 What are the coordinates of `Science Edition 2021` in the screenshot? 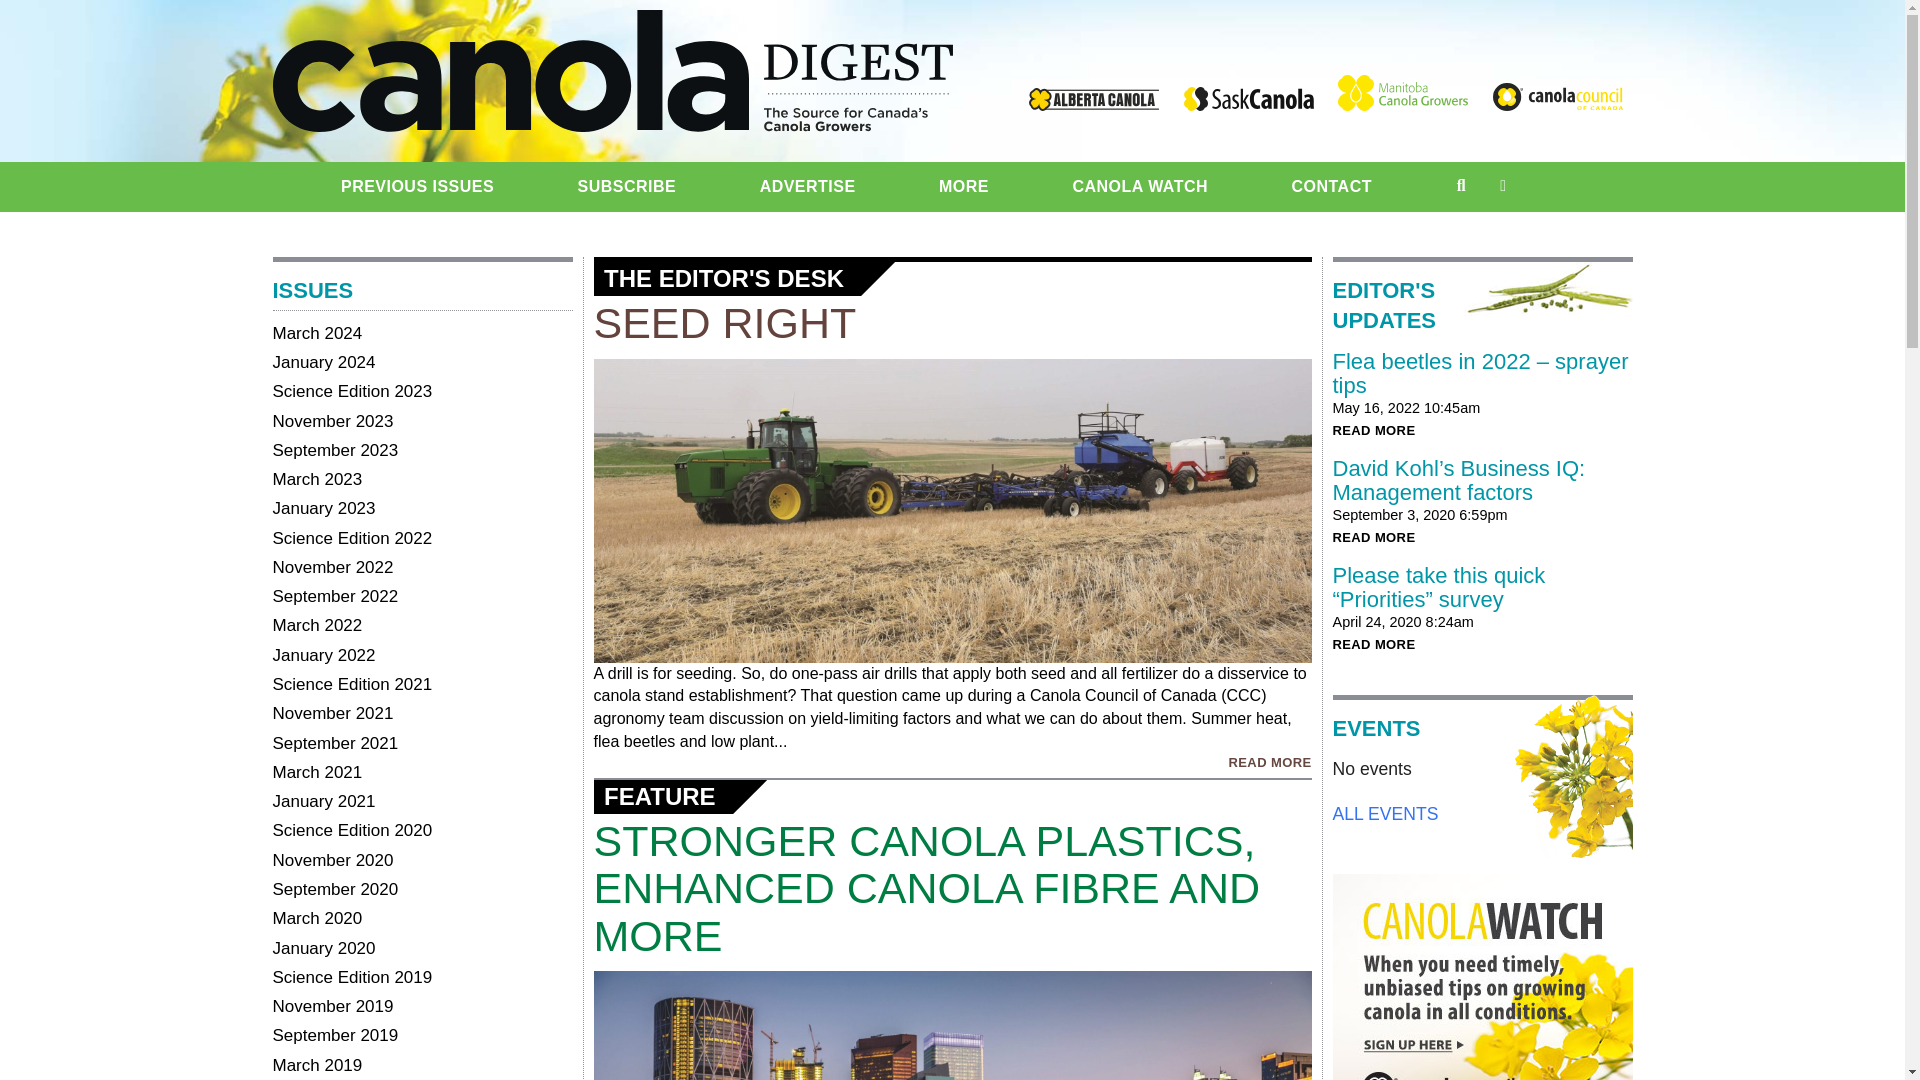 It's located at (352, 684).